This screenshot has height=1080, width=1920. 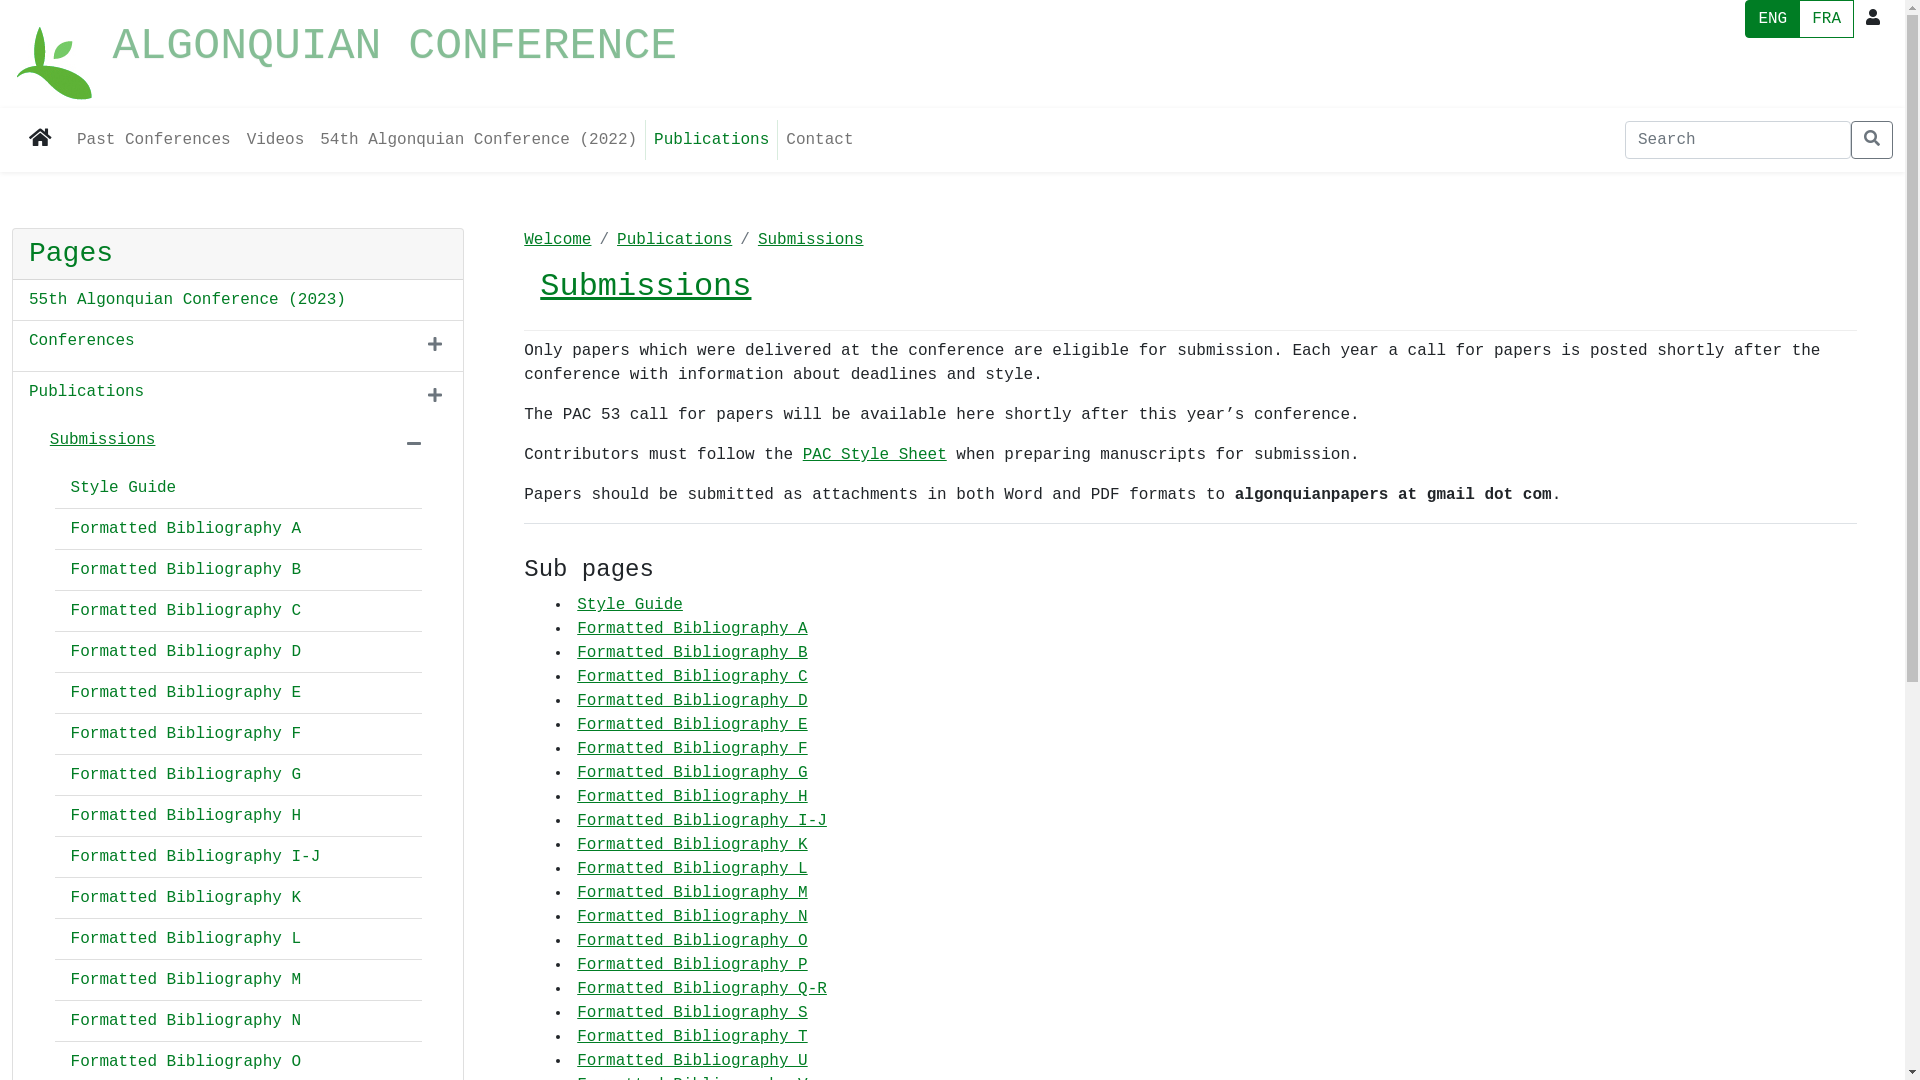 I want to click on Past Conferences, so click(x=154, y=140).